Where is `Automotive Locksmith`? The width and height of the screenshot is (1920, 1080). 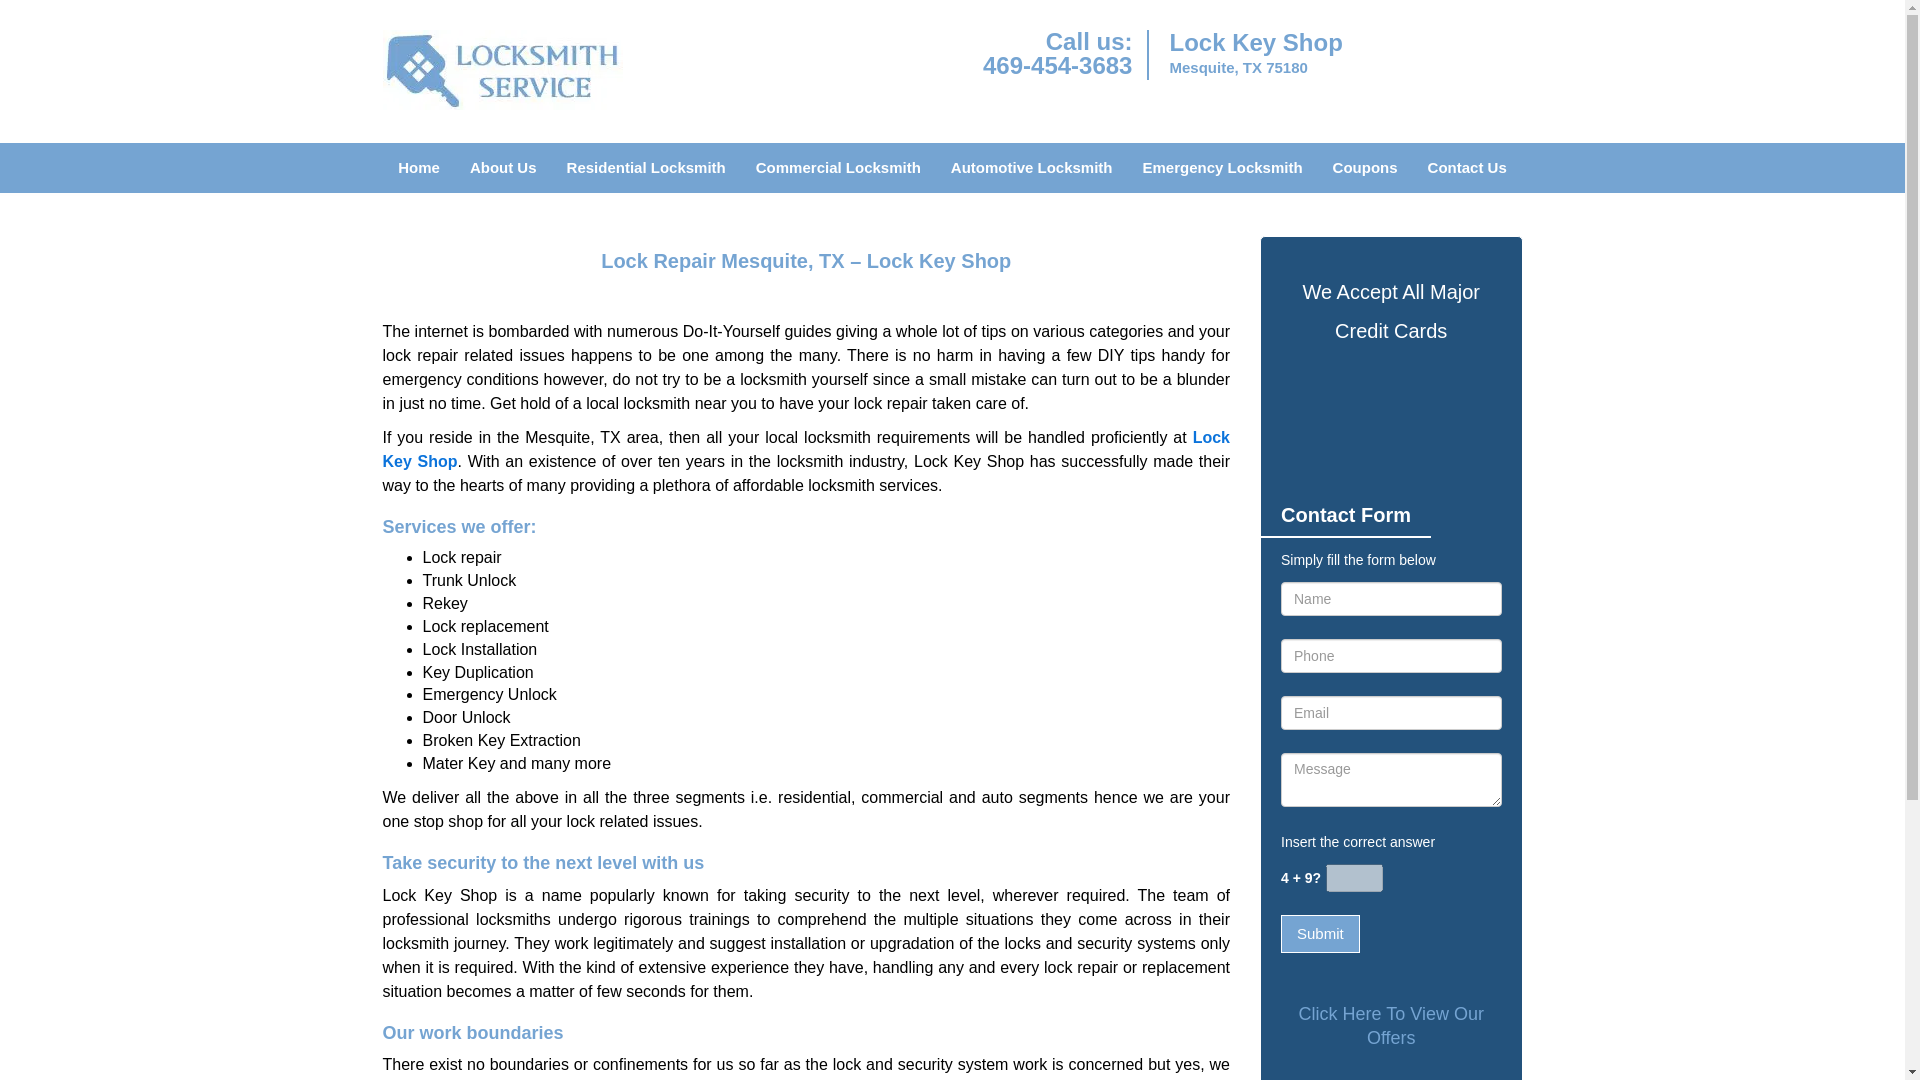
Automotive Locksmith is located at coordinates (1032, 168).